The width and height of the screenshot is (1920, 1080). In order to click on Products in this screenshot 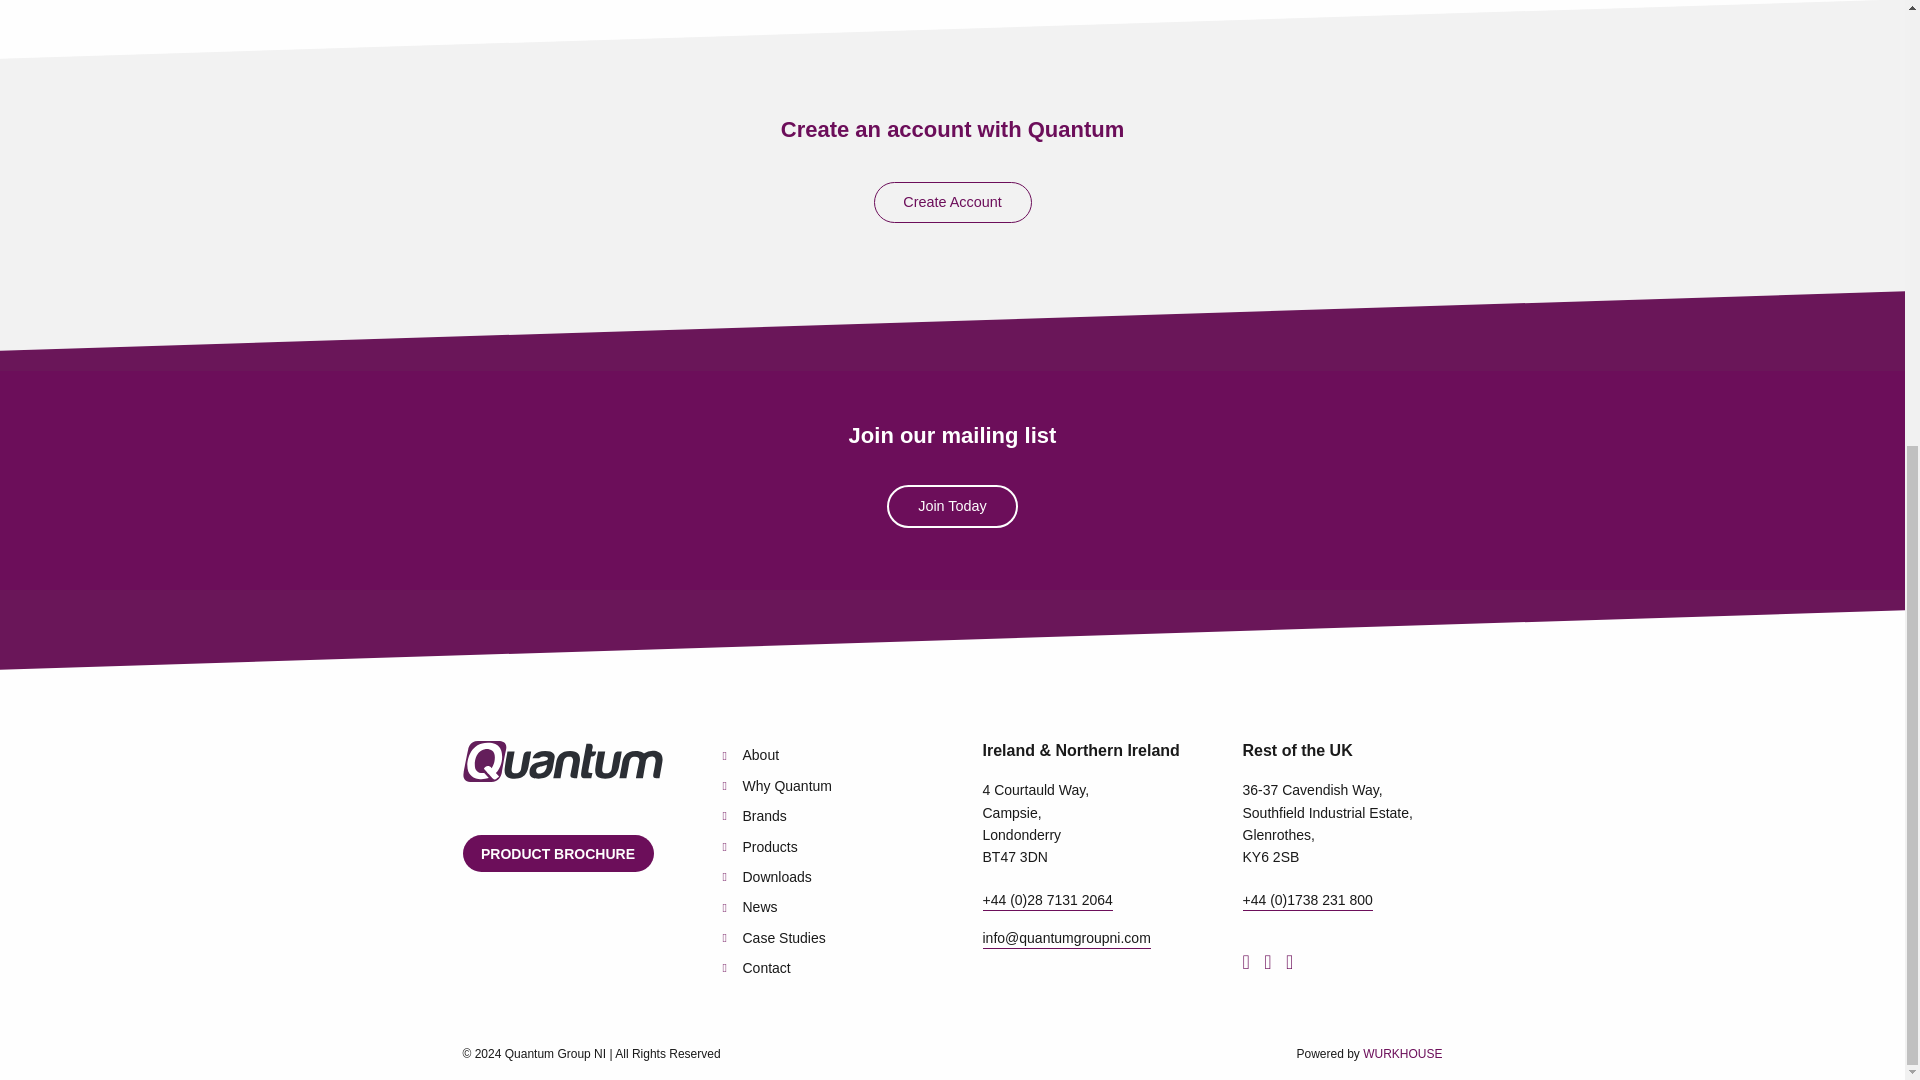, I will do `click(758, 847)`.